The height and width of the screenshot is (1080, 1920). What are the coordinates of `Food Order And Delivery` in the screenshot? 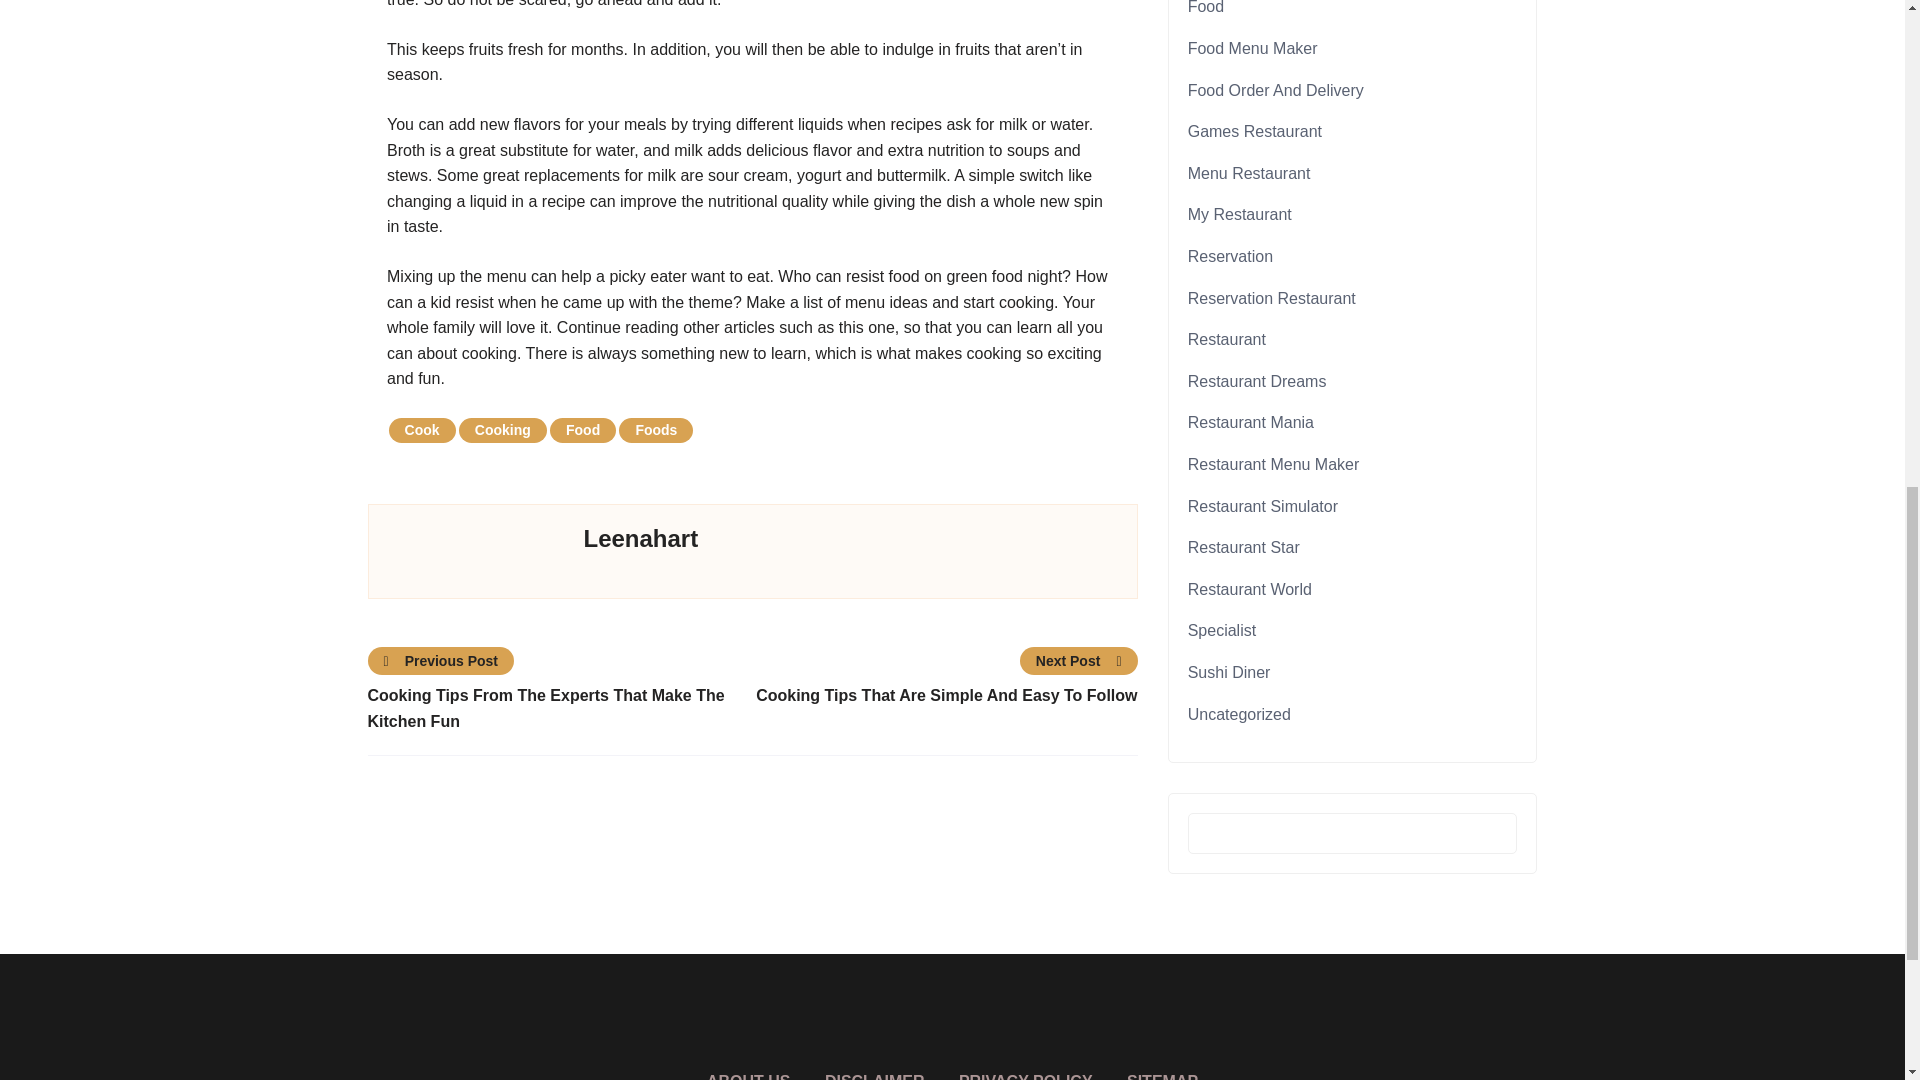 It's located at (1276, 90).